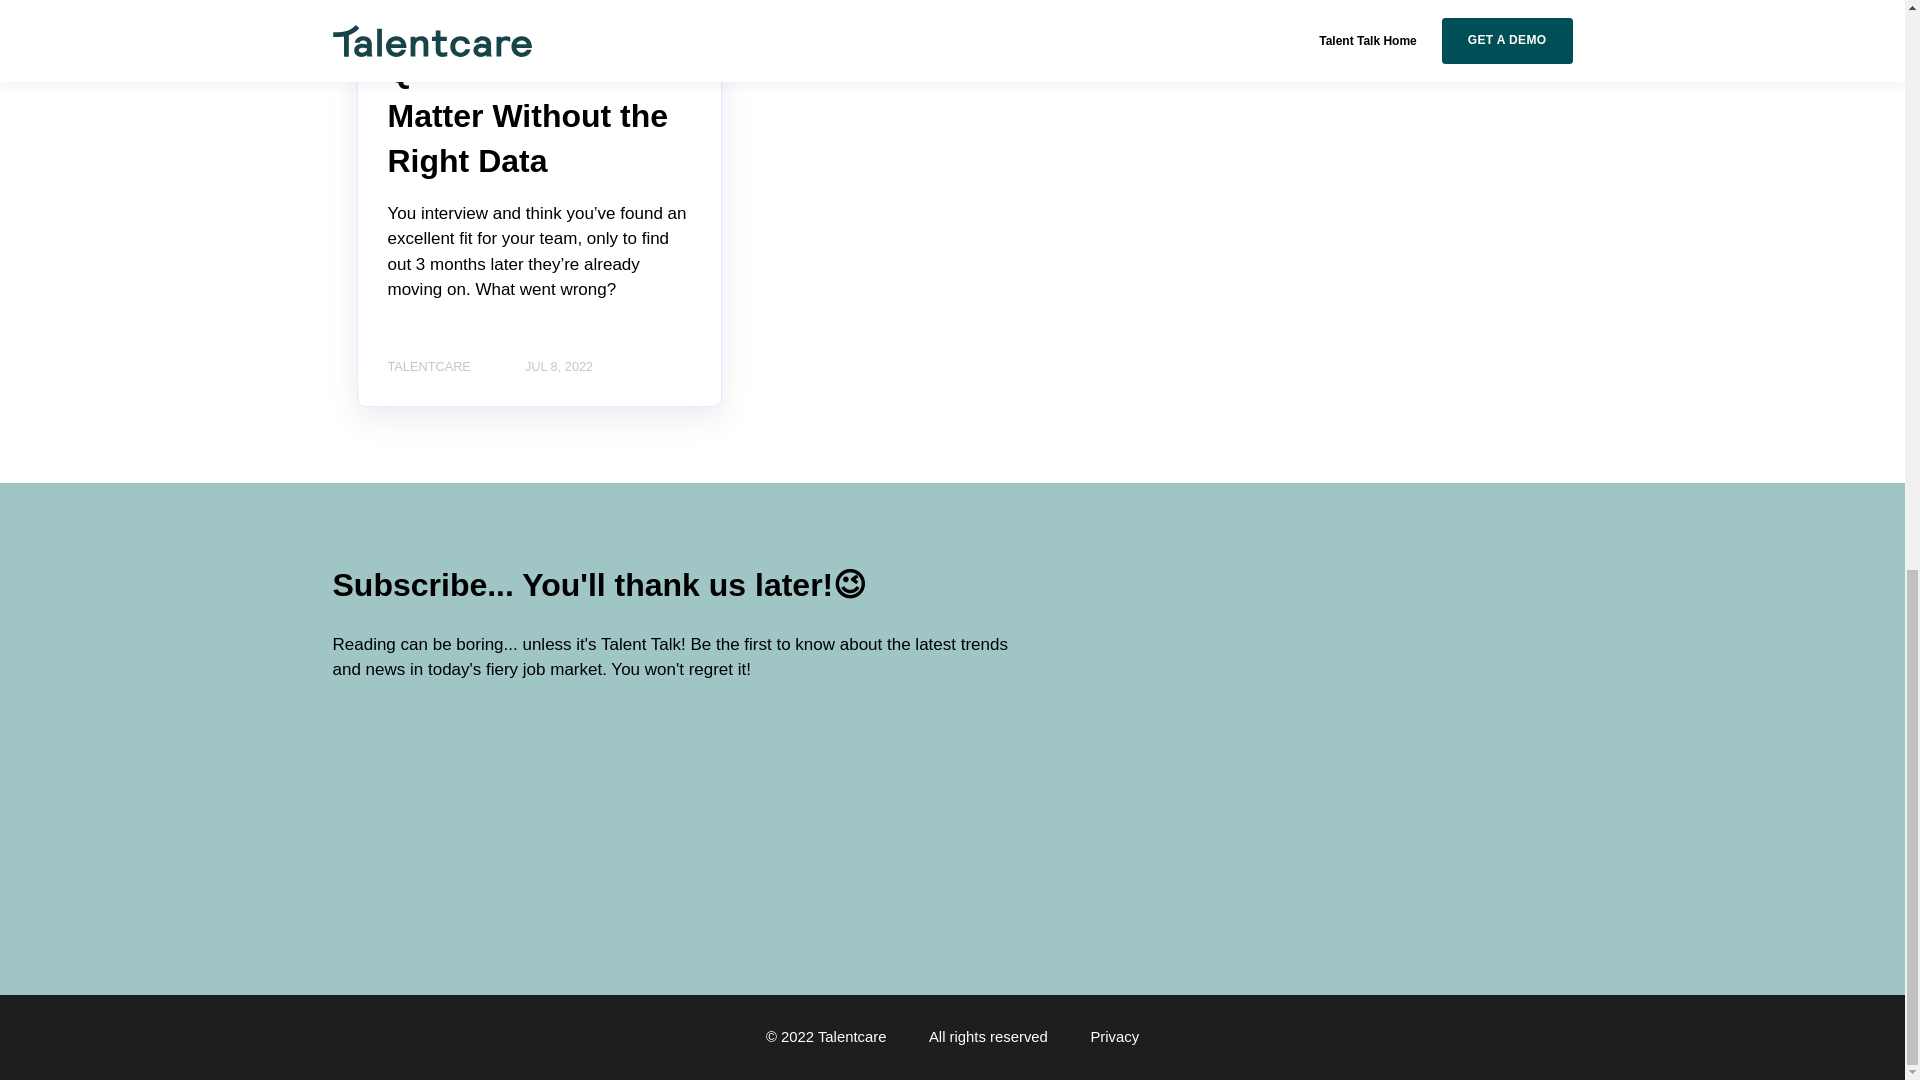 This screenshot has height=1080, width=1920. Describe the element at coordinates (490, 810) in the screenshot. I see `Form 0` at that location.